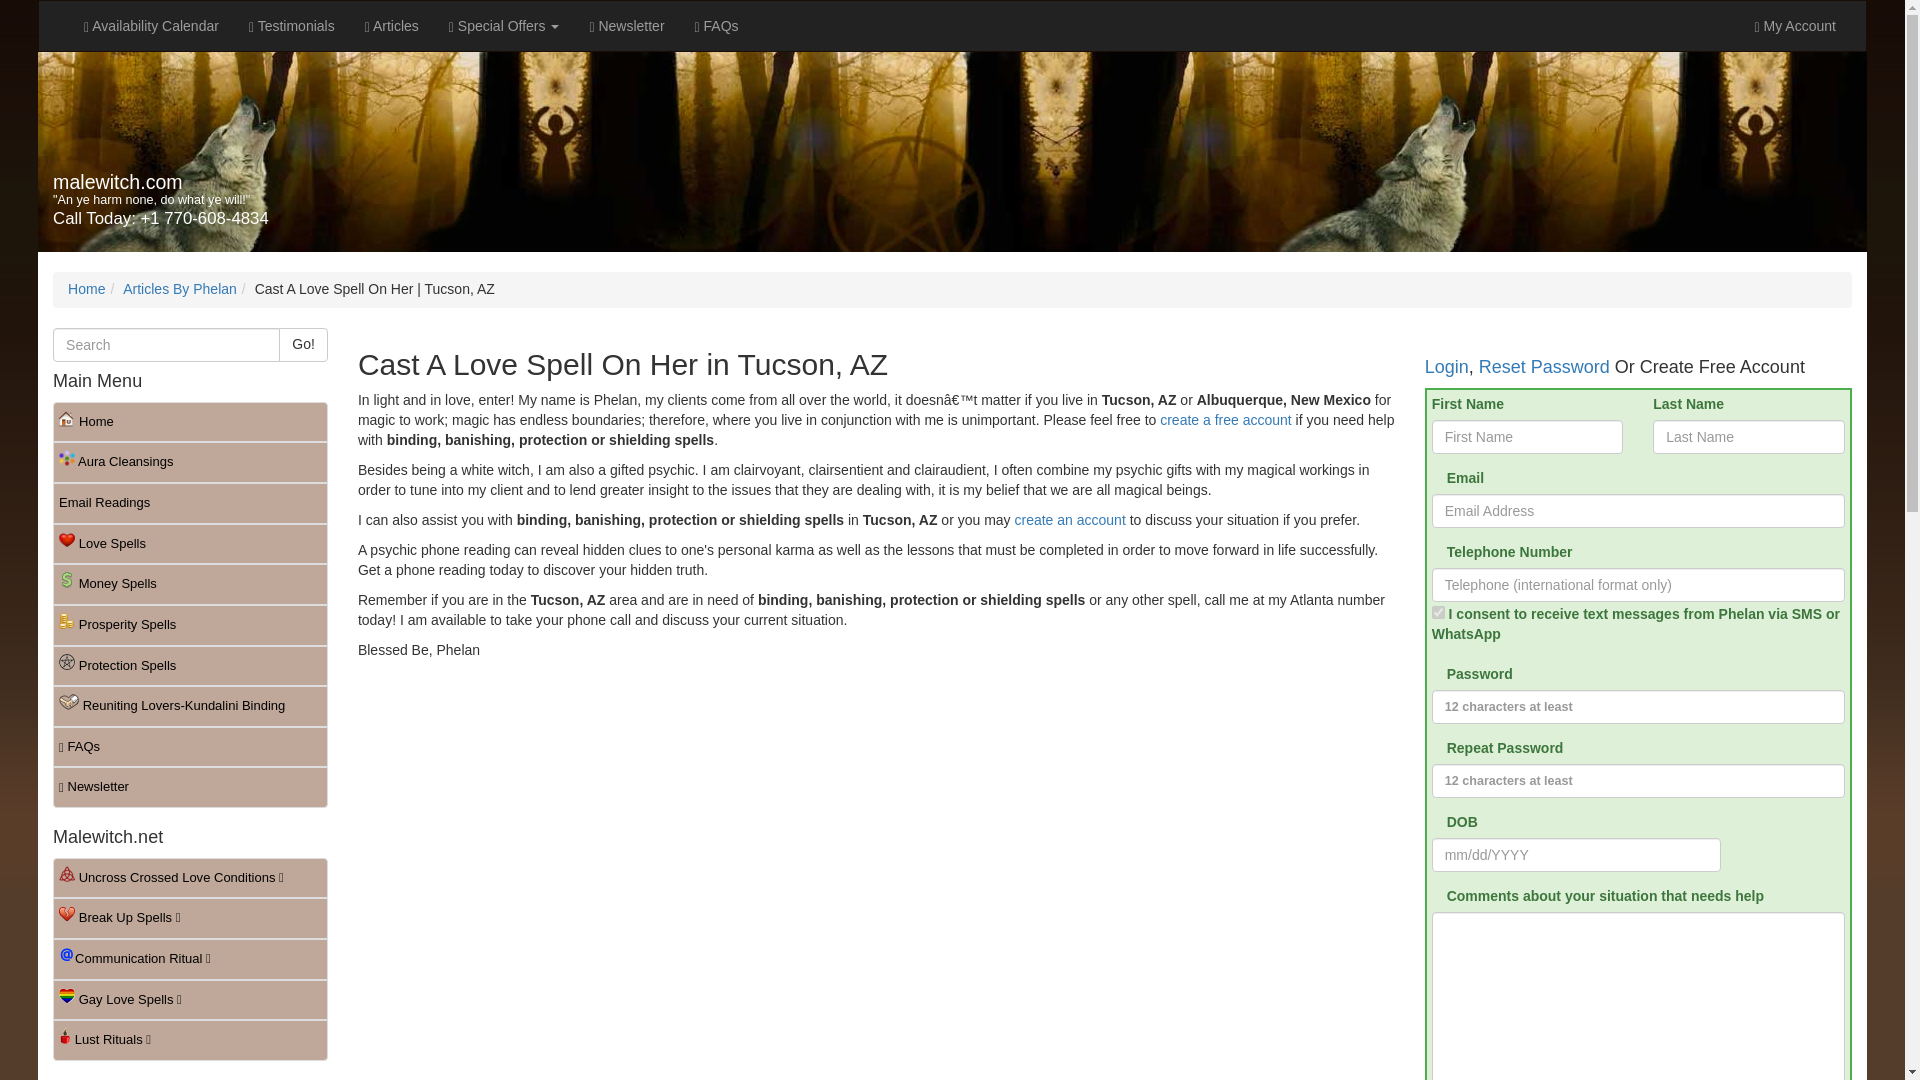  What do you see at coordinates (190, 958) in the screenshot?
I see `Communication Ritual` at bounding box center [190, 958].